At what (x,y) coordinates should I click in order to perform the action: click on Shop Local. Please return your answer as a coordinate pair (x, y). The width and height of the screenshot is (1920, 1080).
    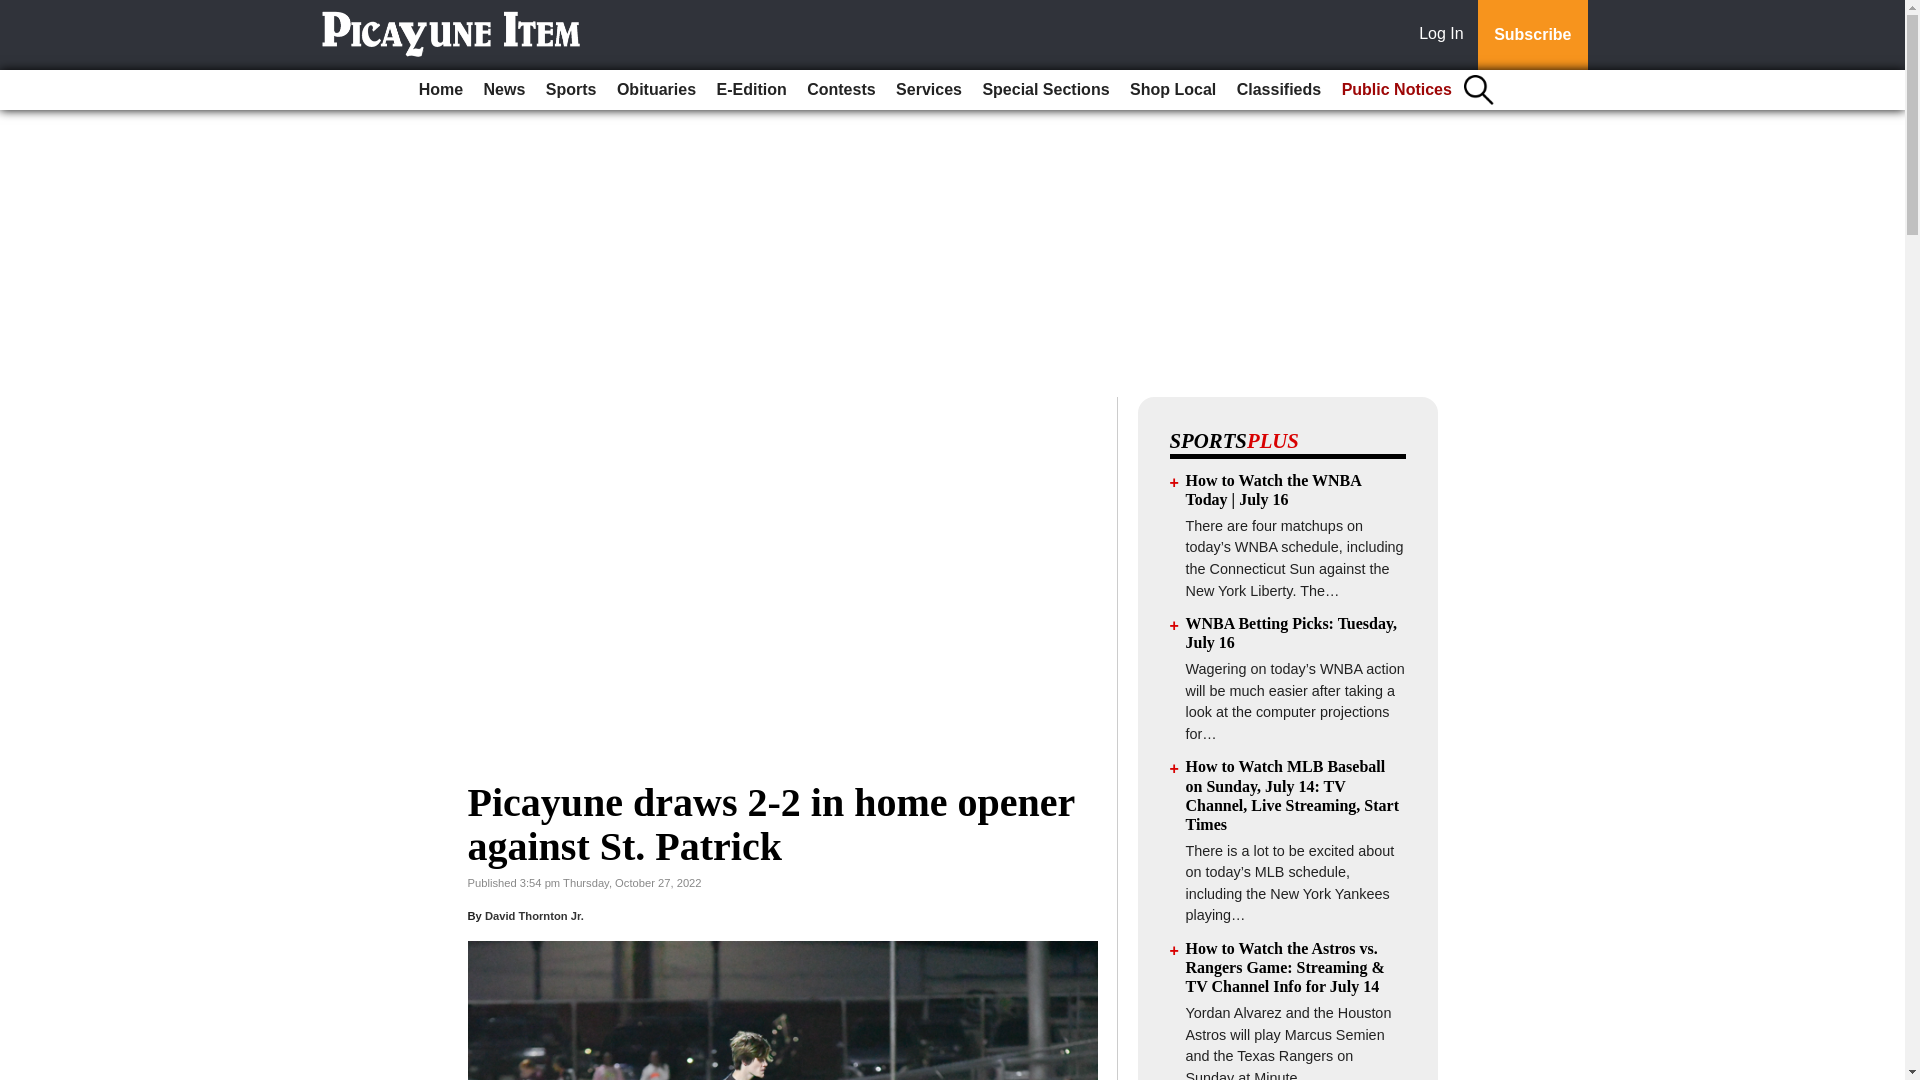
    Looking at the image, I should click on (1172, 90).